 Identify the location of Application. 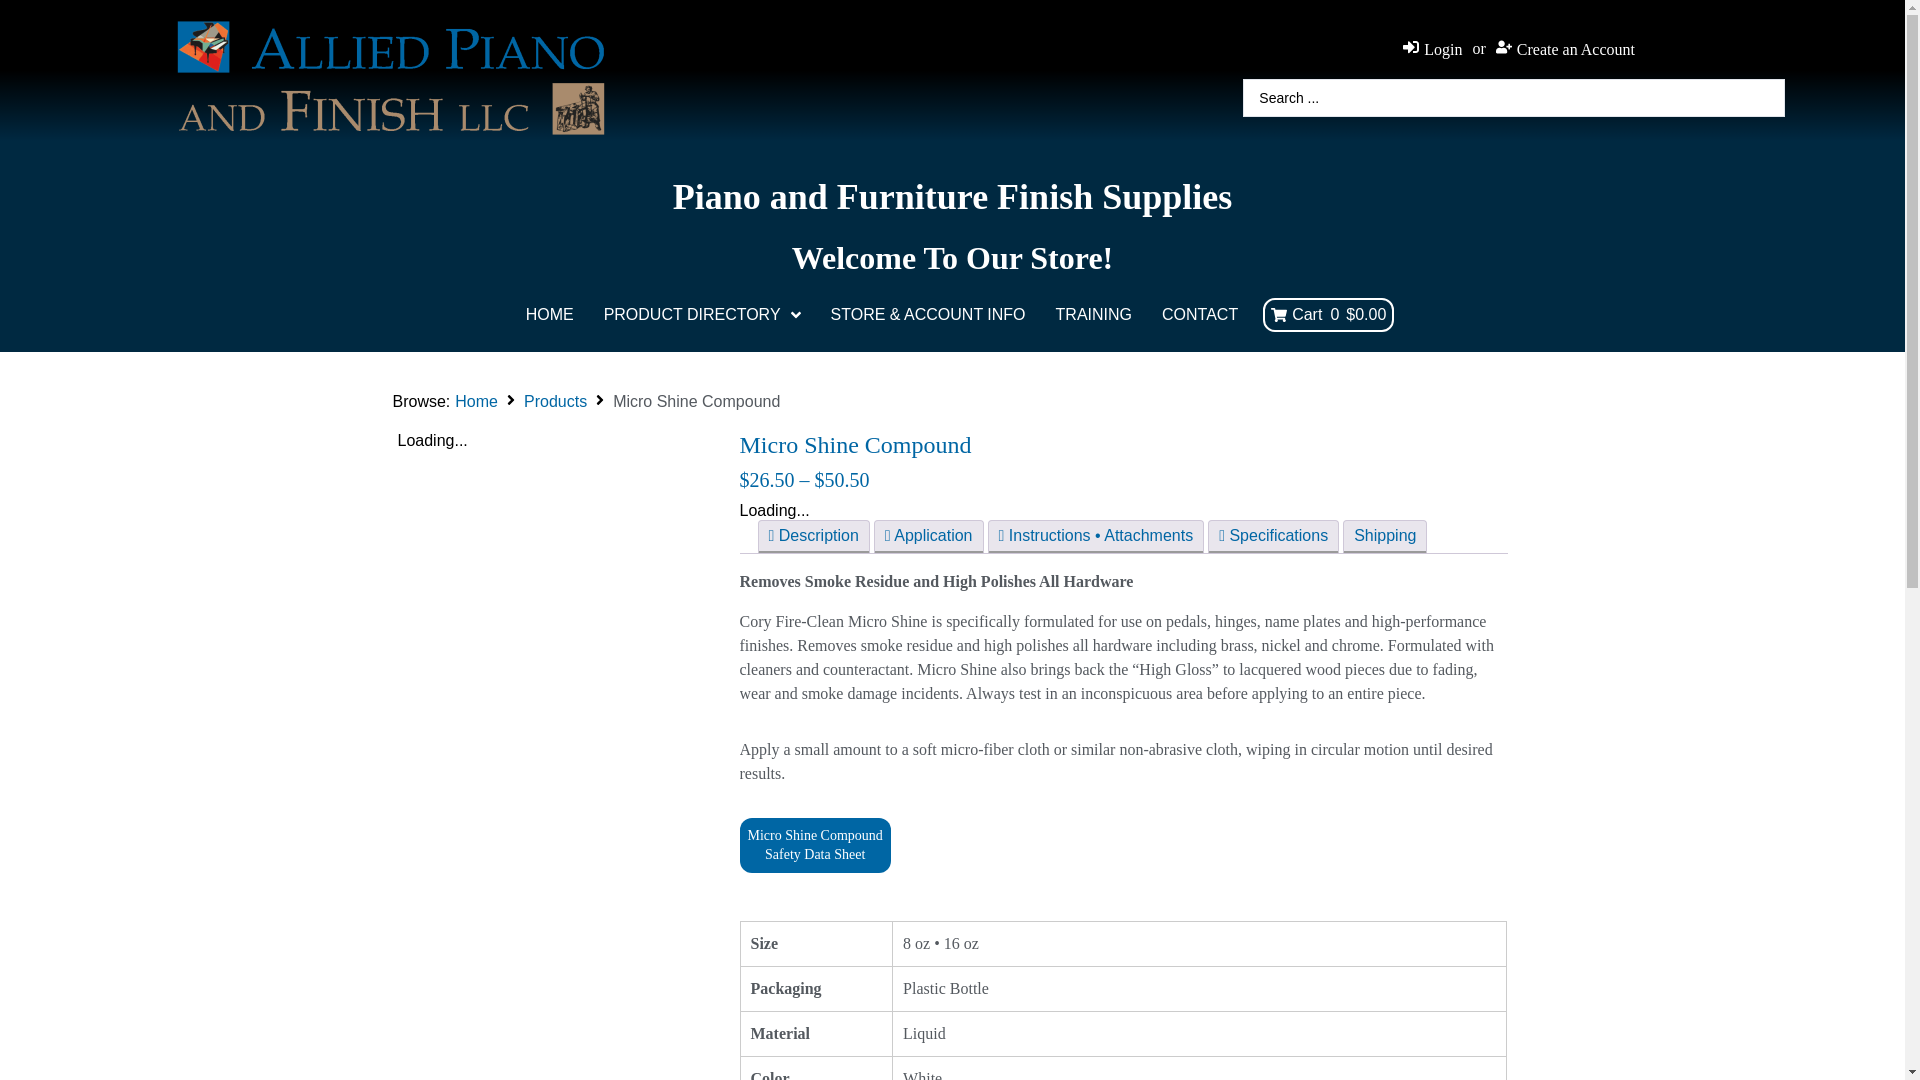
(929, 535).